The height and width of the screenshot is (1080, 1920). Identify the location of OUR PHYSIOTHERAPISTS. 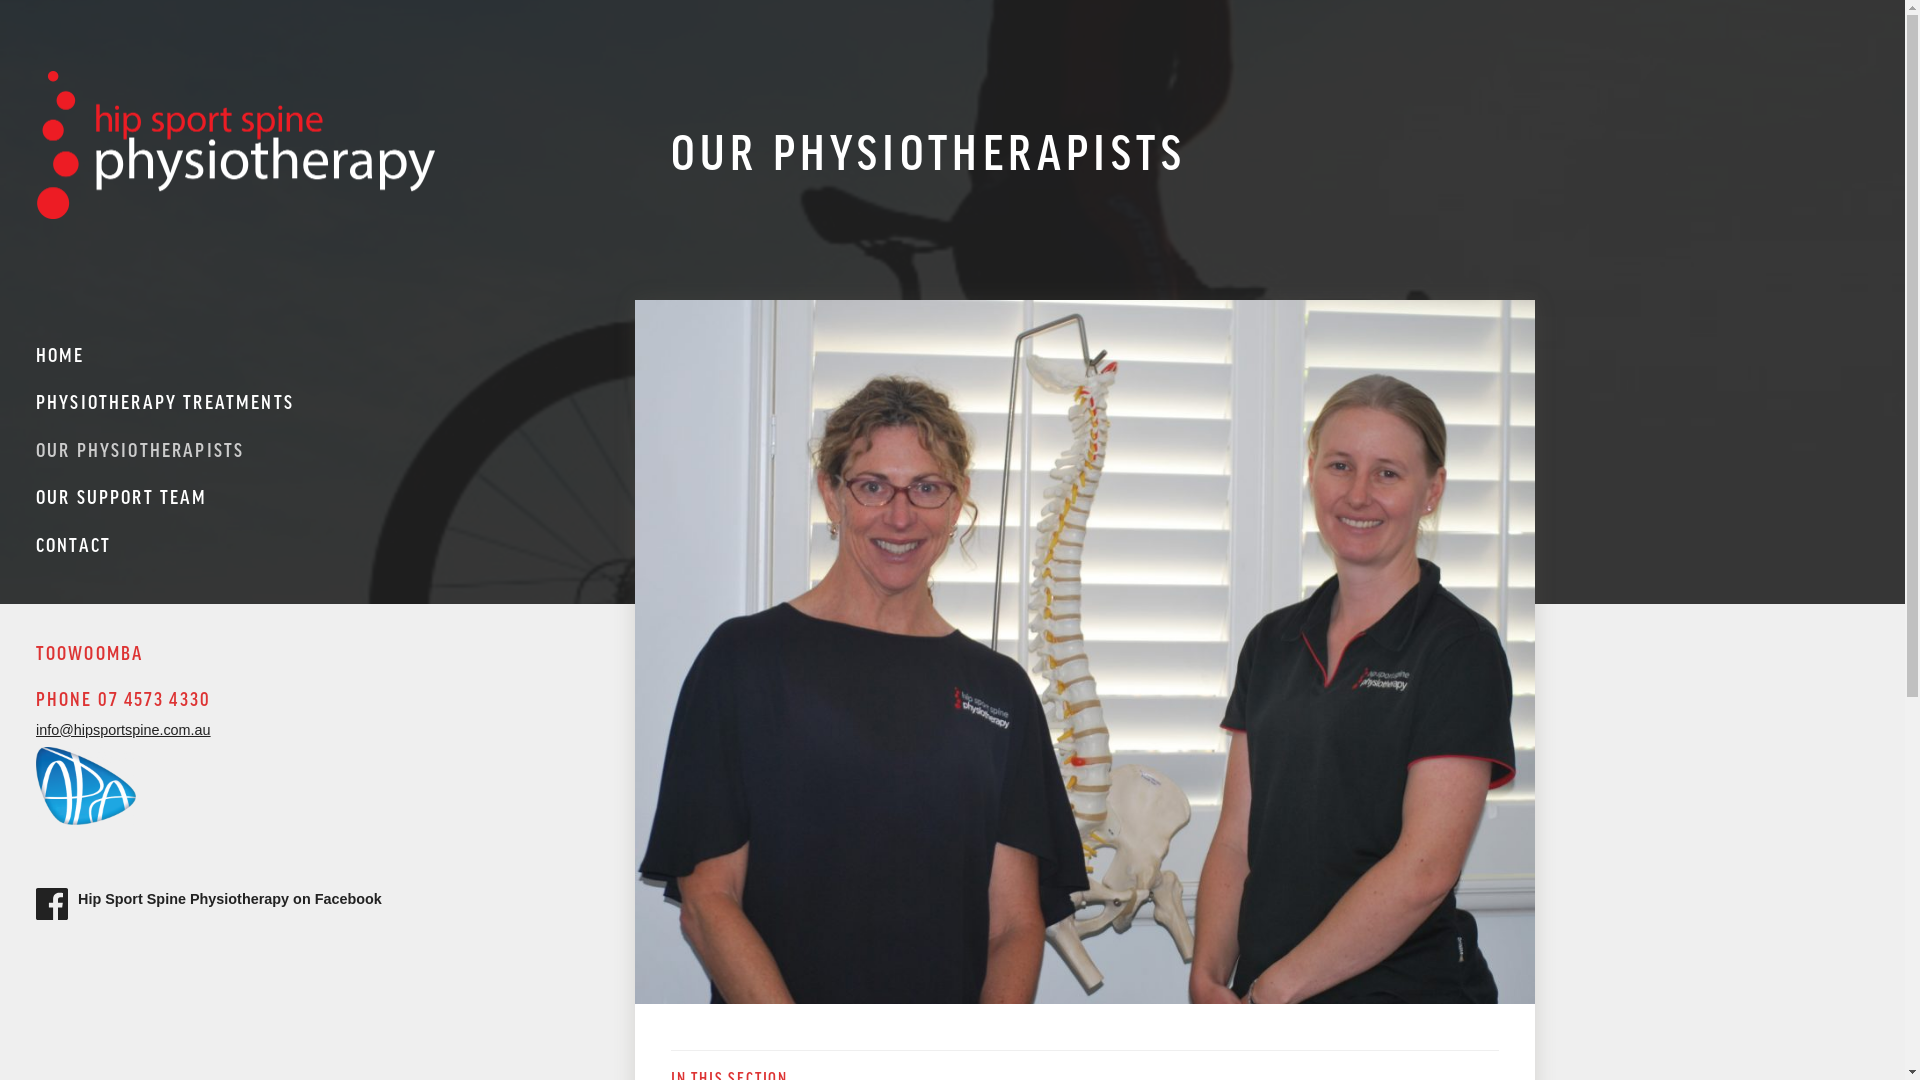
(318, 450).